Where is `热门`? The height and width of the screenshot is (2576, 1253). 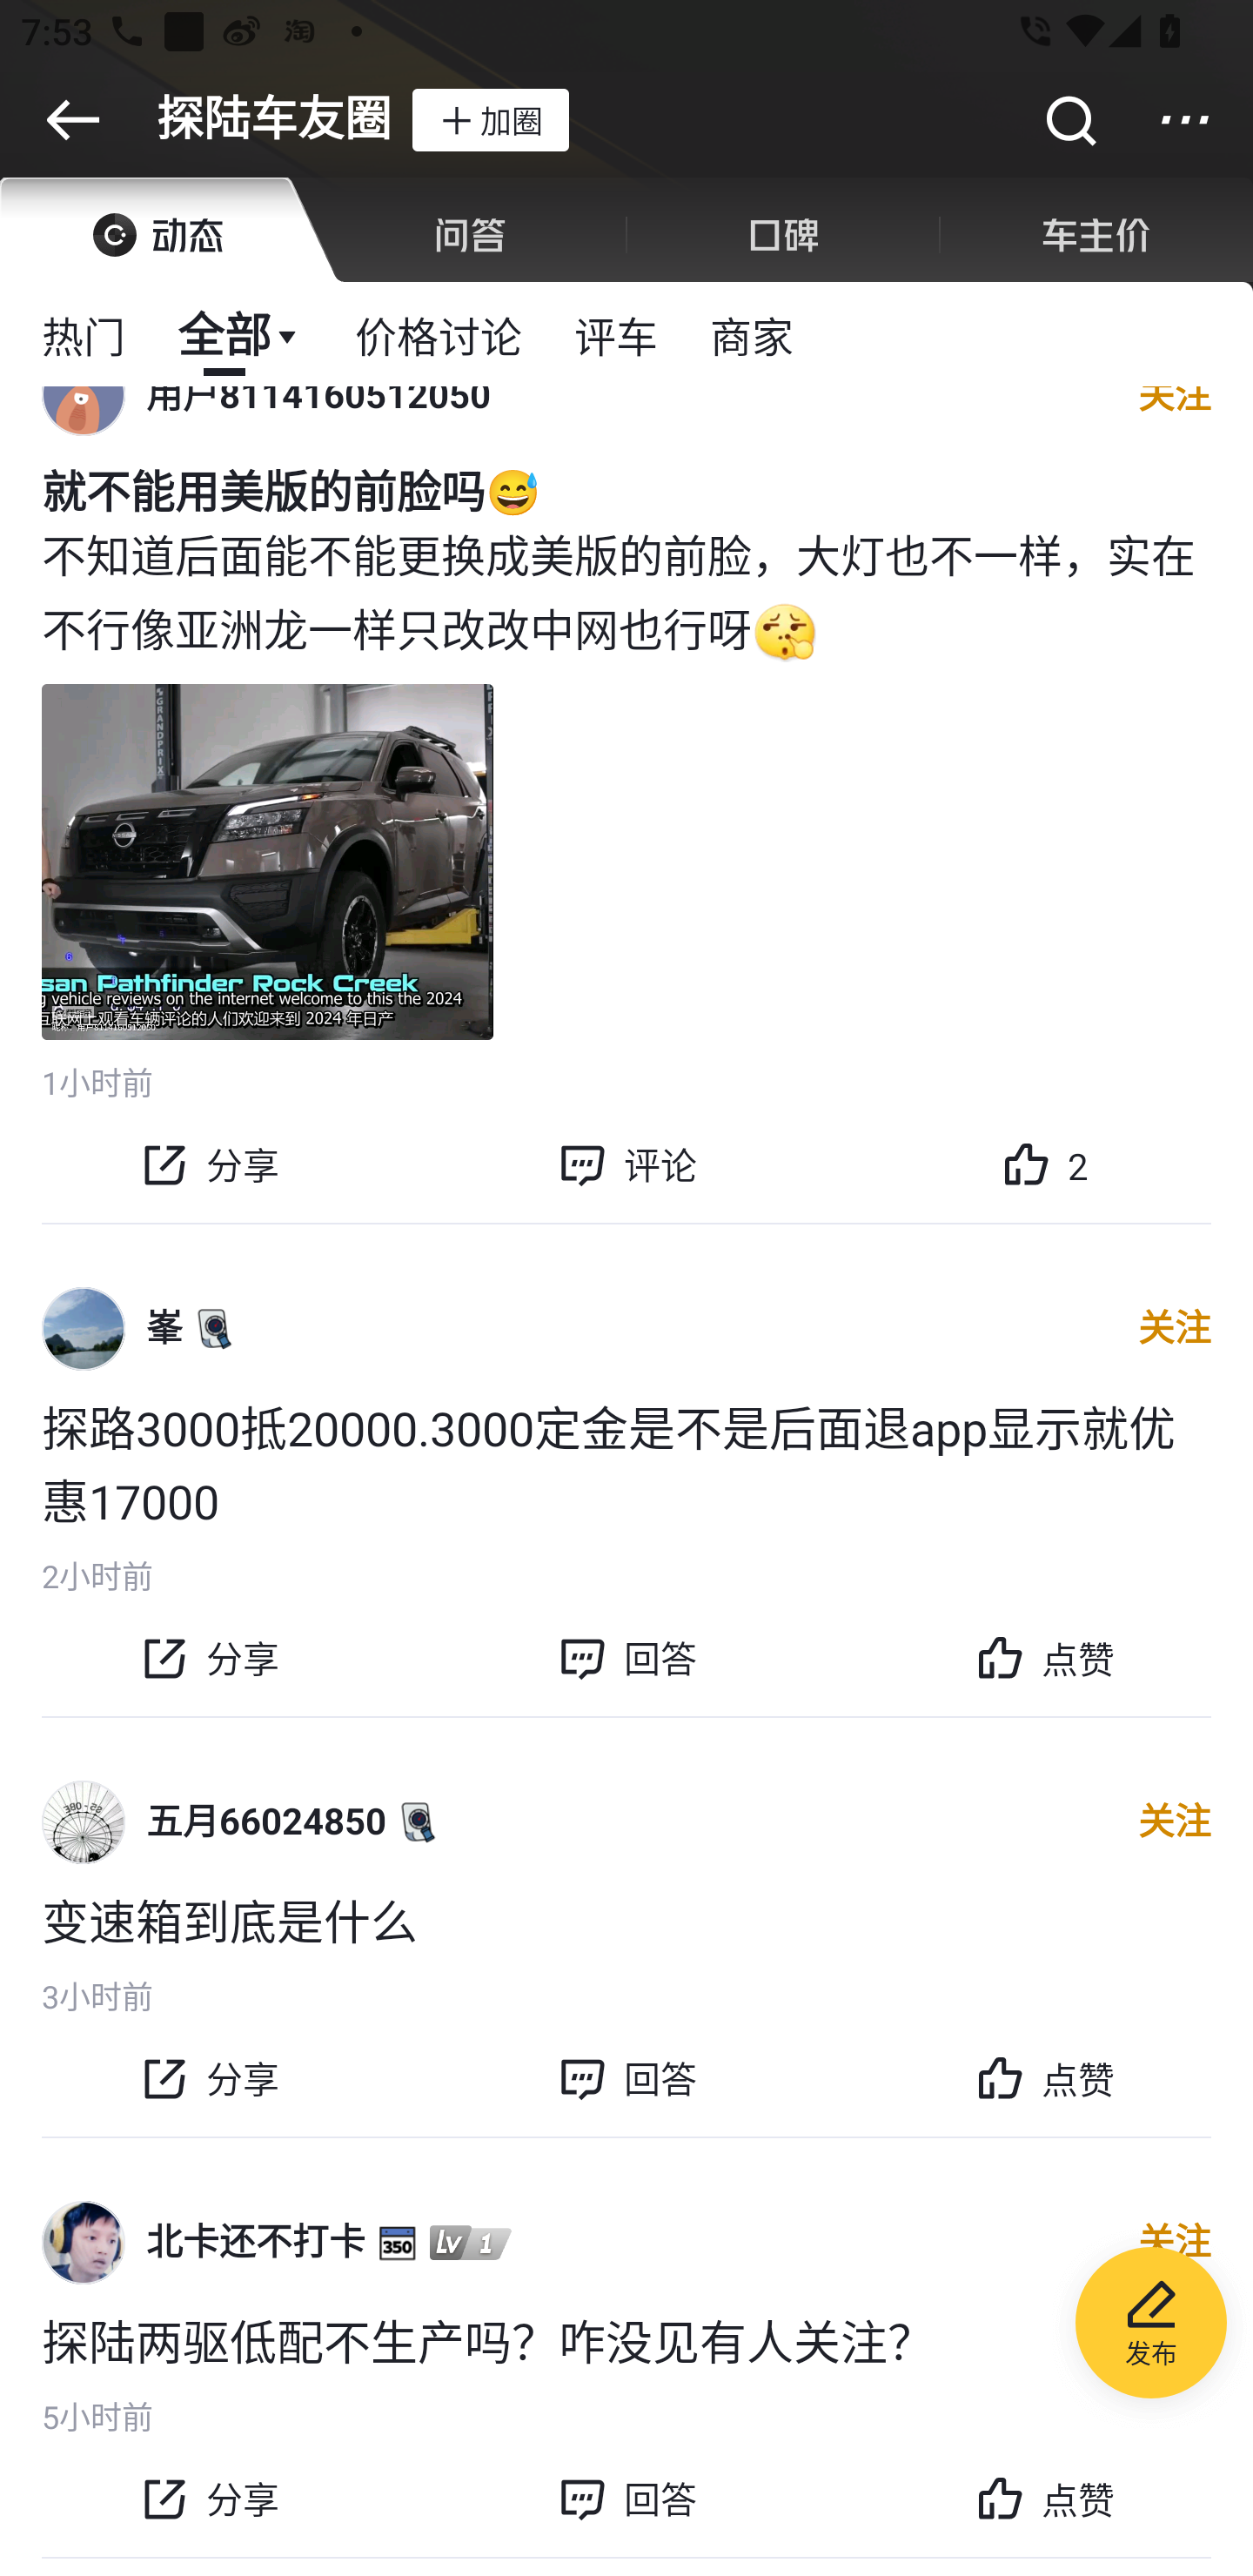
热门 is located at coordinates (84, 333).